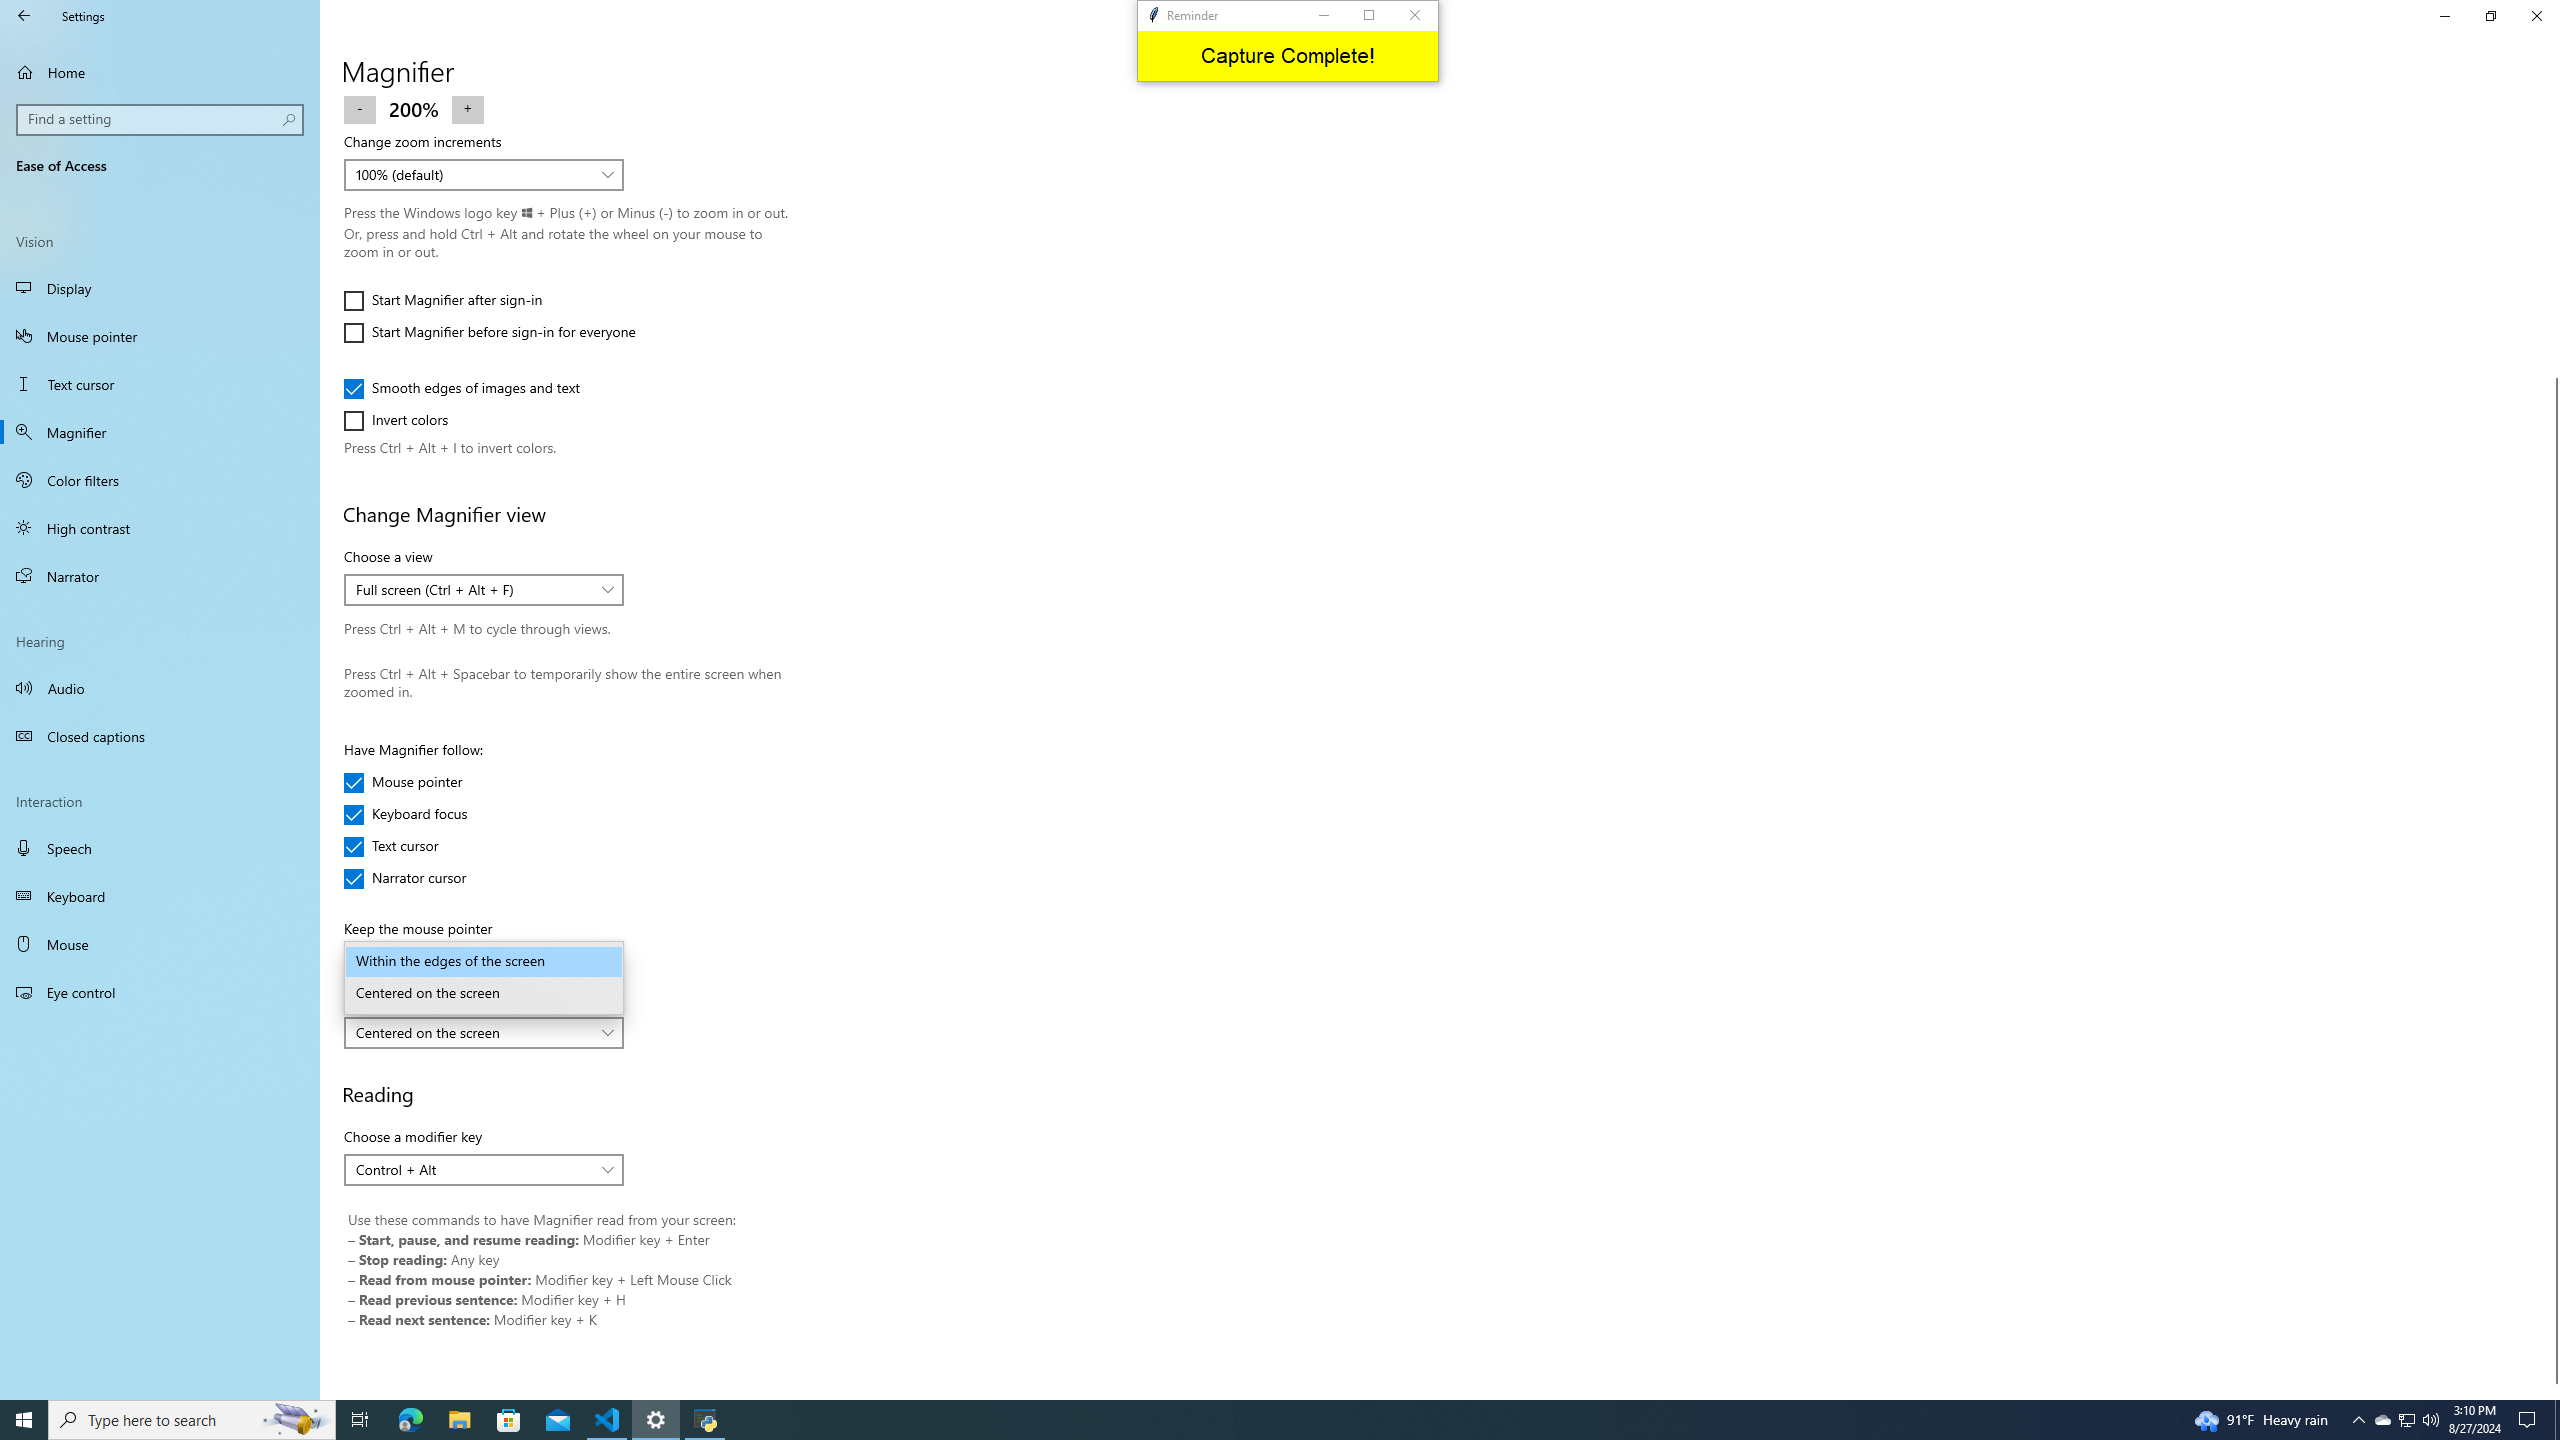 This screenshot has width=2560, height=1440. What do you see at coordinates (160, 527) in the screenshot?
I see `High contrast` at bounding box center [160, 527].